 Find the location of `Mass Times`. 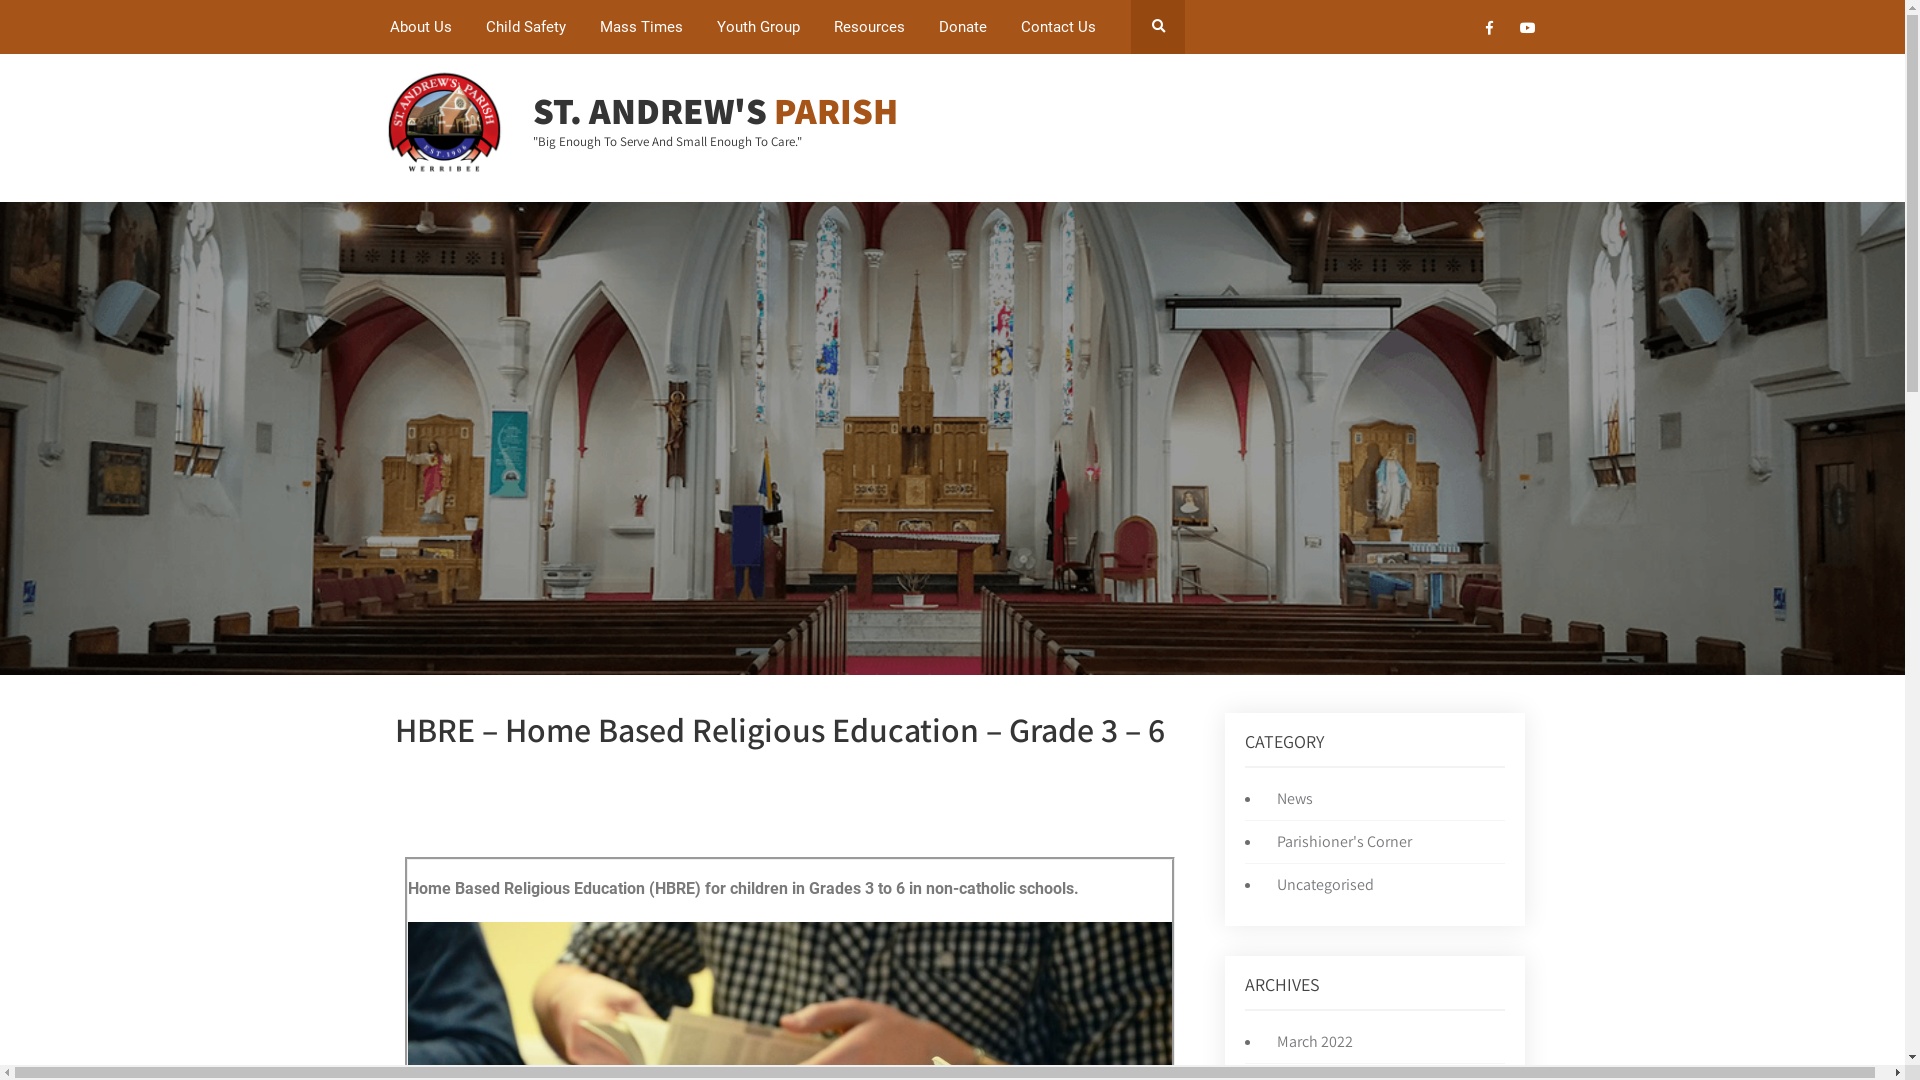

Mass Times is located at coordinates (642, 27).